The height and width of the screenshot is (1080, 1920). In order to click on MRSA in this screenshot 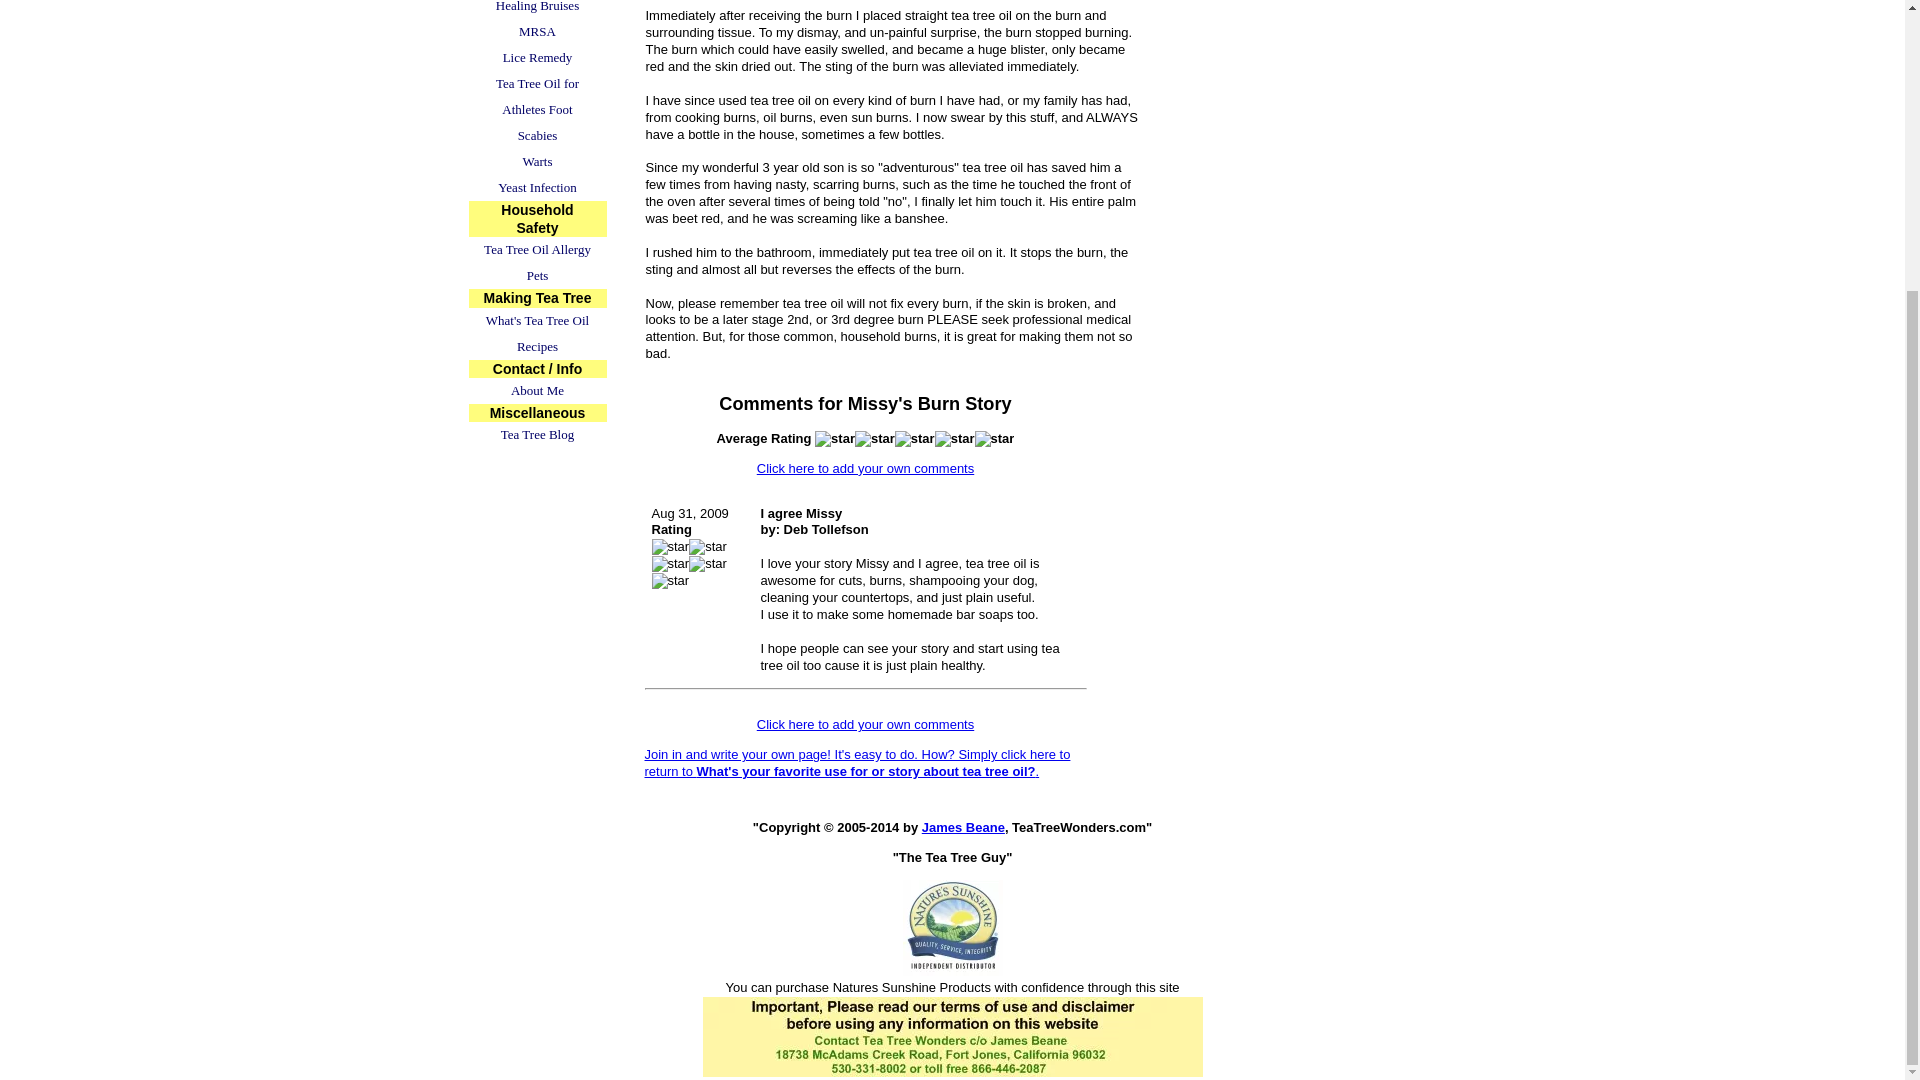, I will do `click(537, 32)`.